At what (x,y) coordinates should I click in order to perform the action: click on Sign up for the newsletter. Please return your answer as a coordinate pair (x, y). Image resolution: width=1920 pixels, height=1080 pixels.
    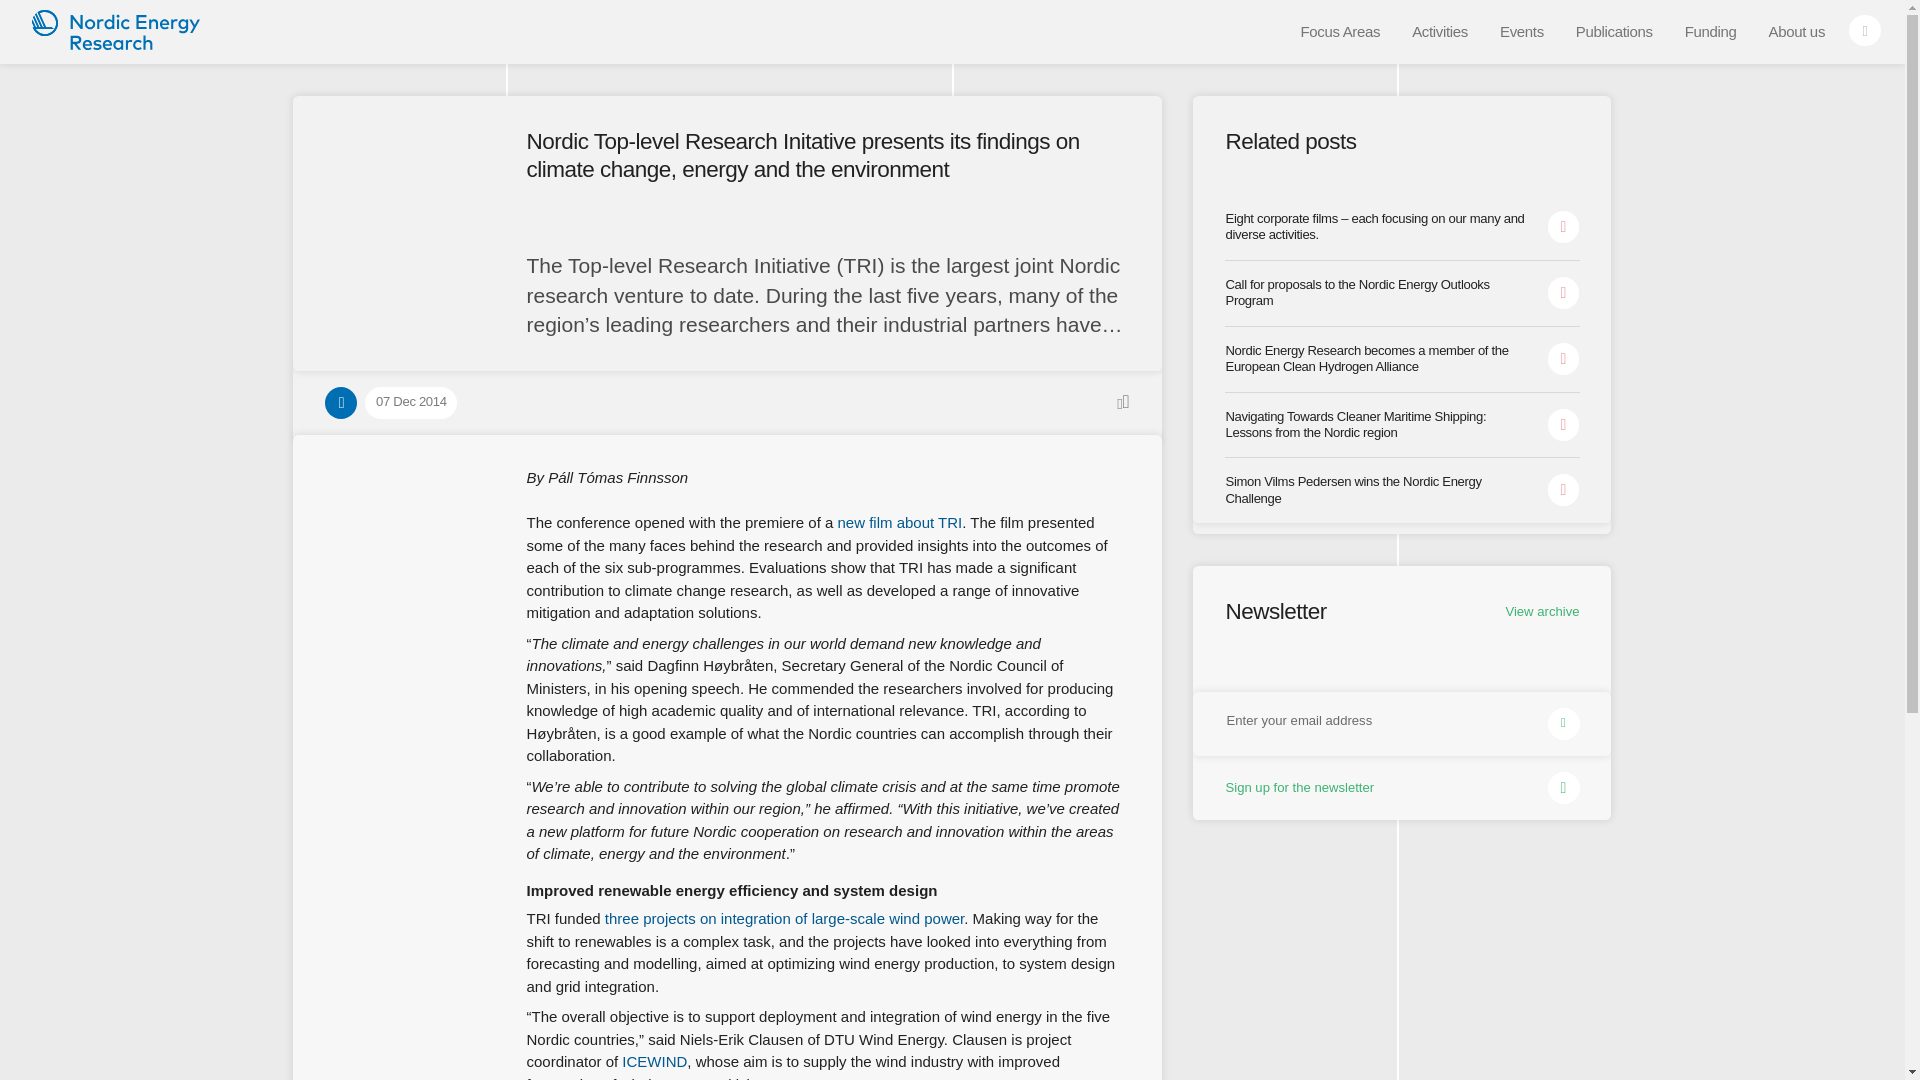
    Looking at the image, I should click on (1401, 784).